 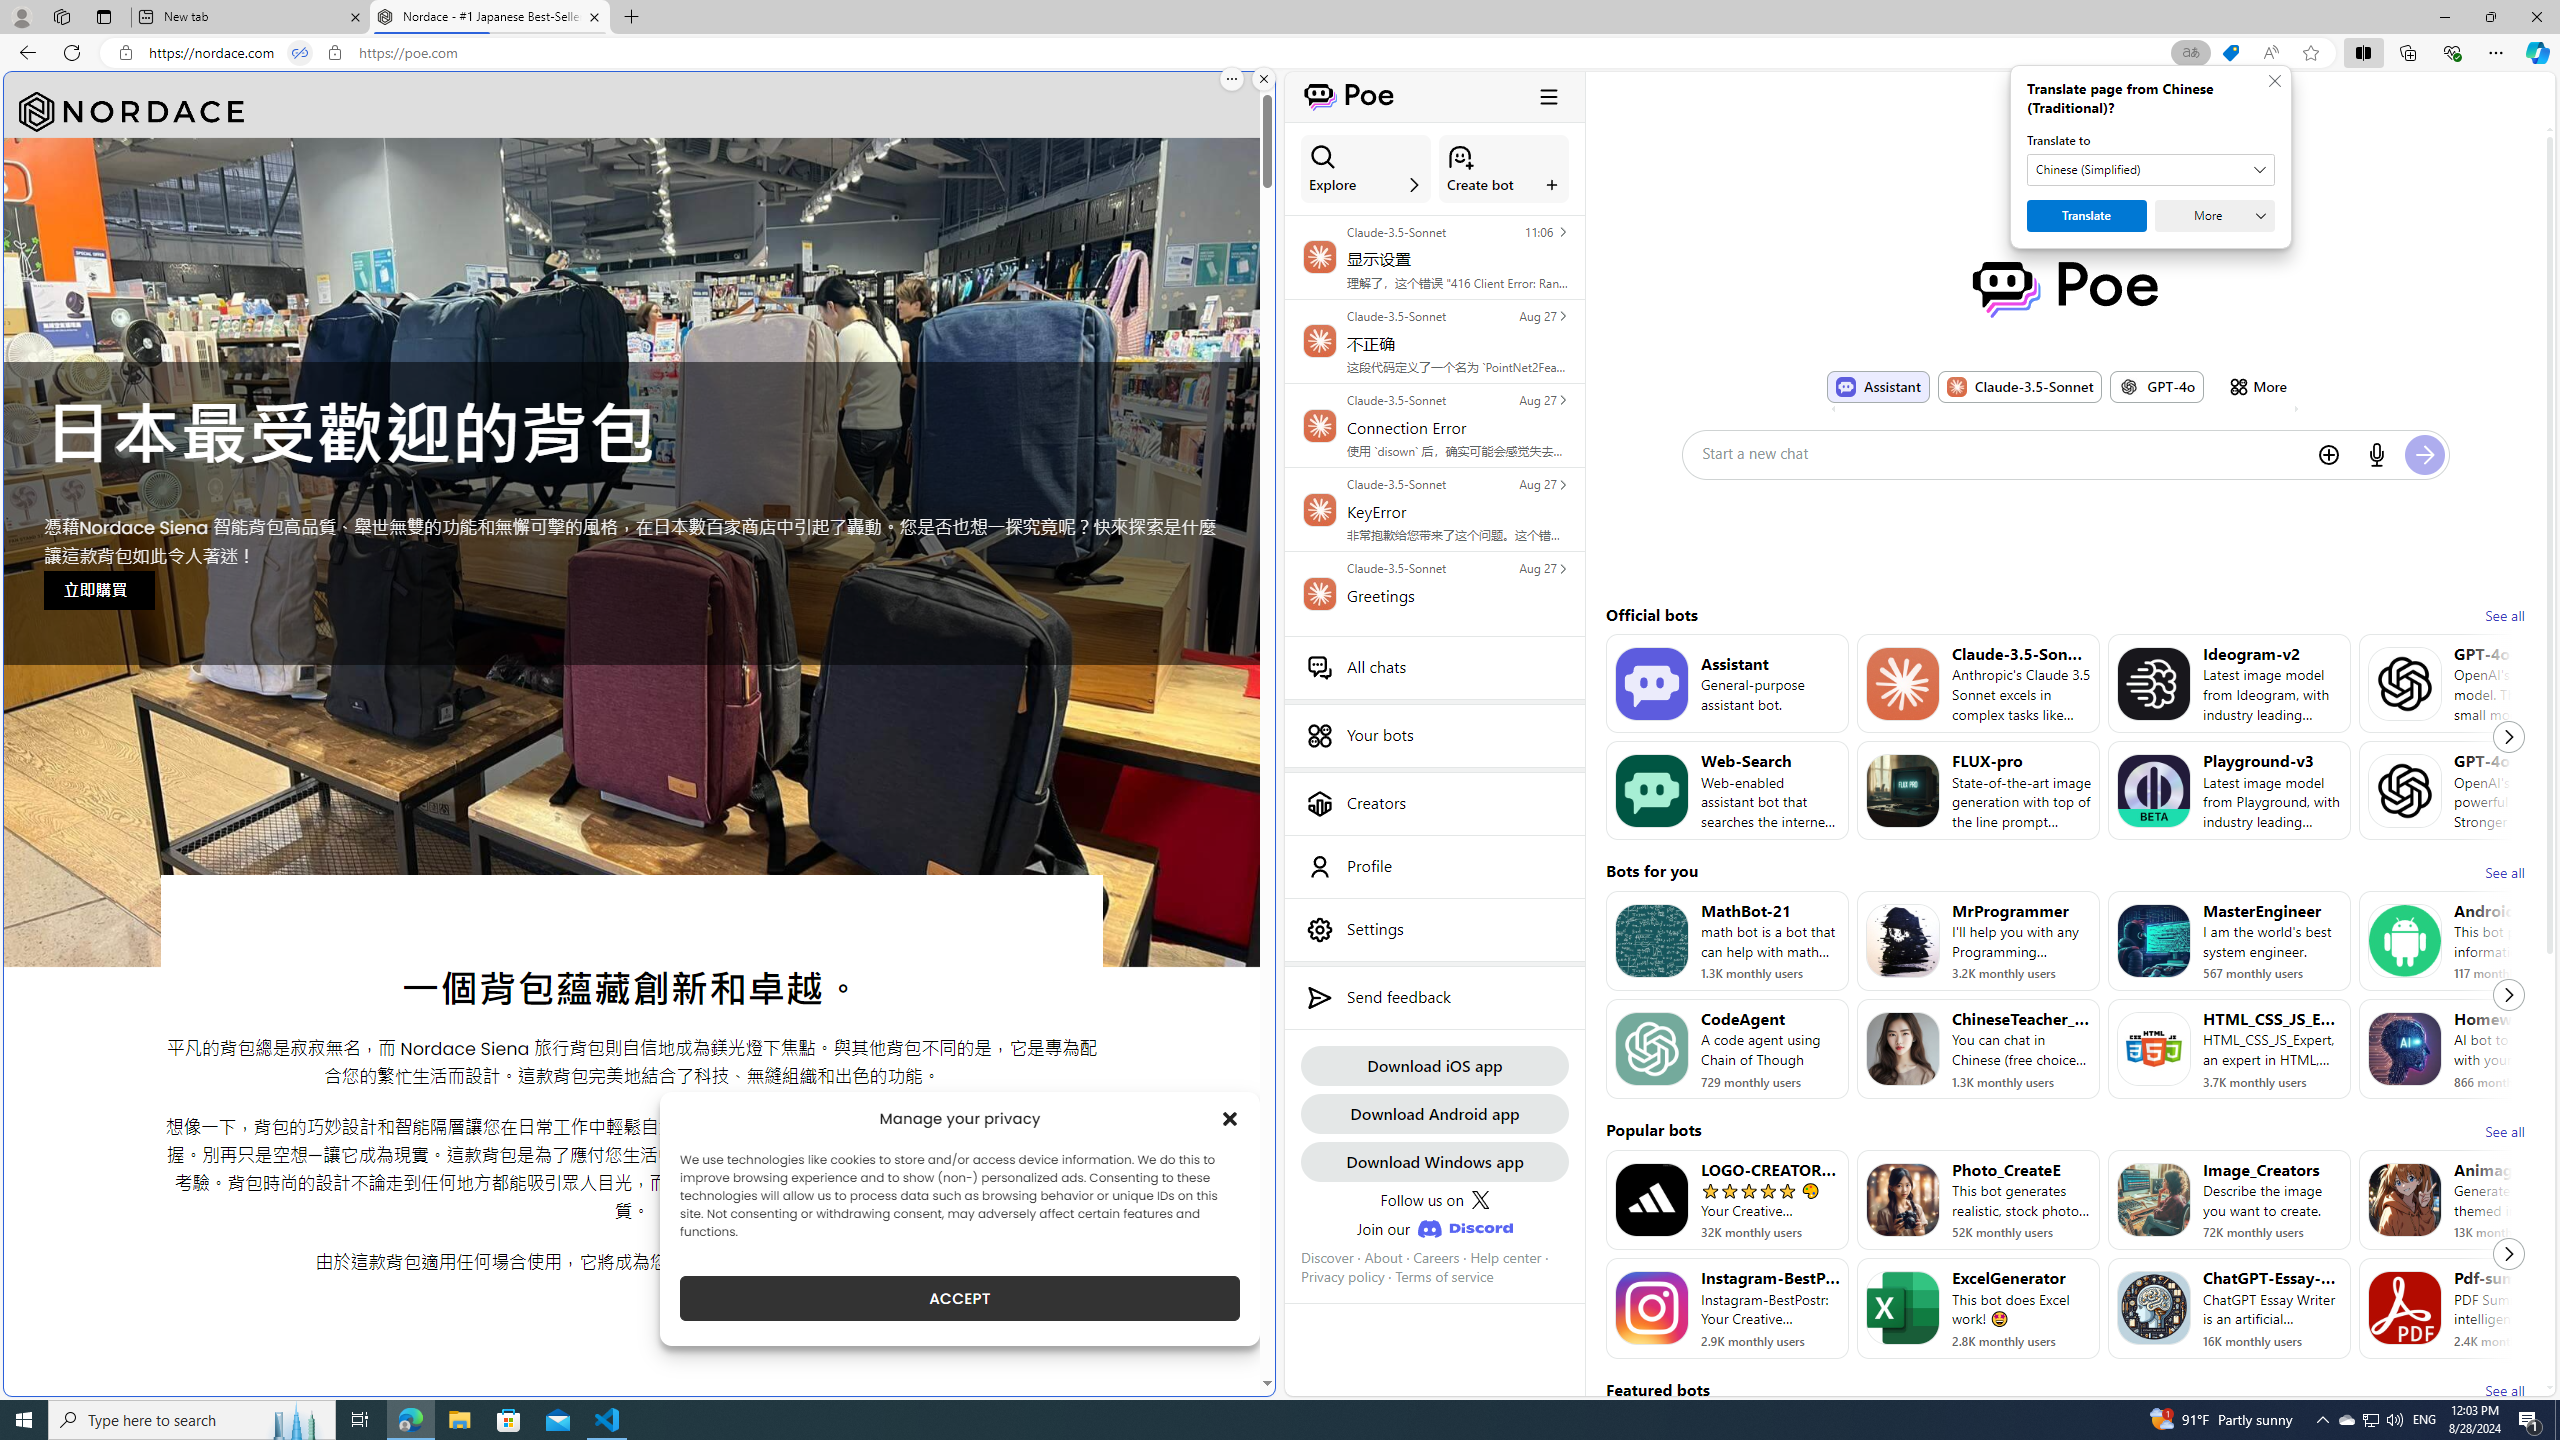 What do you see at coordinates (960, 1298) in the screenshot?
I see `ACCEPT` at bounding box center [960, 1298].